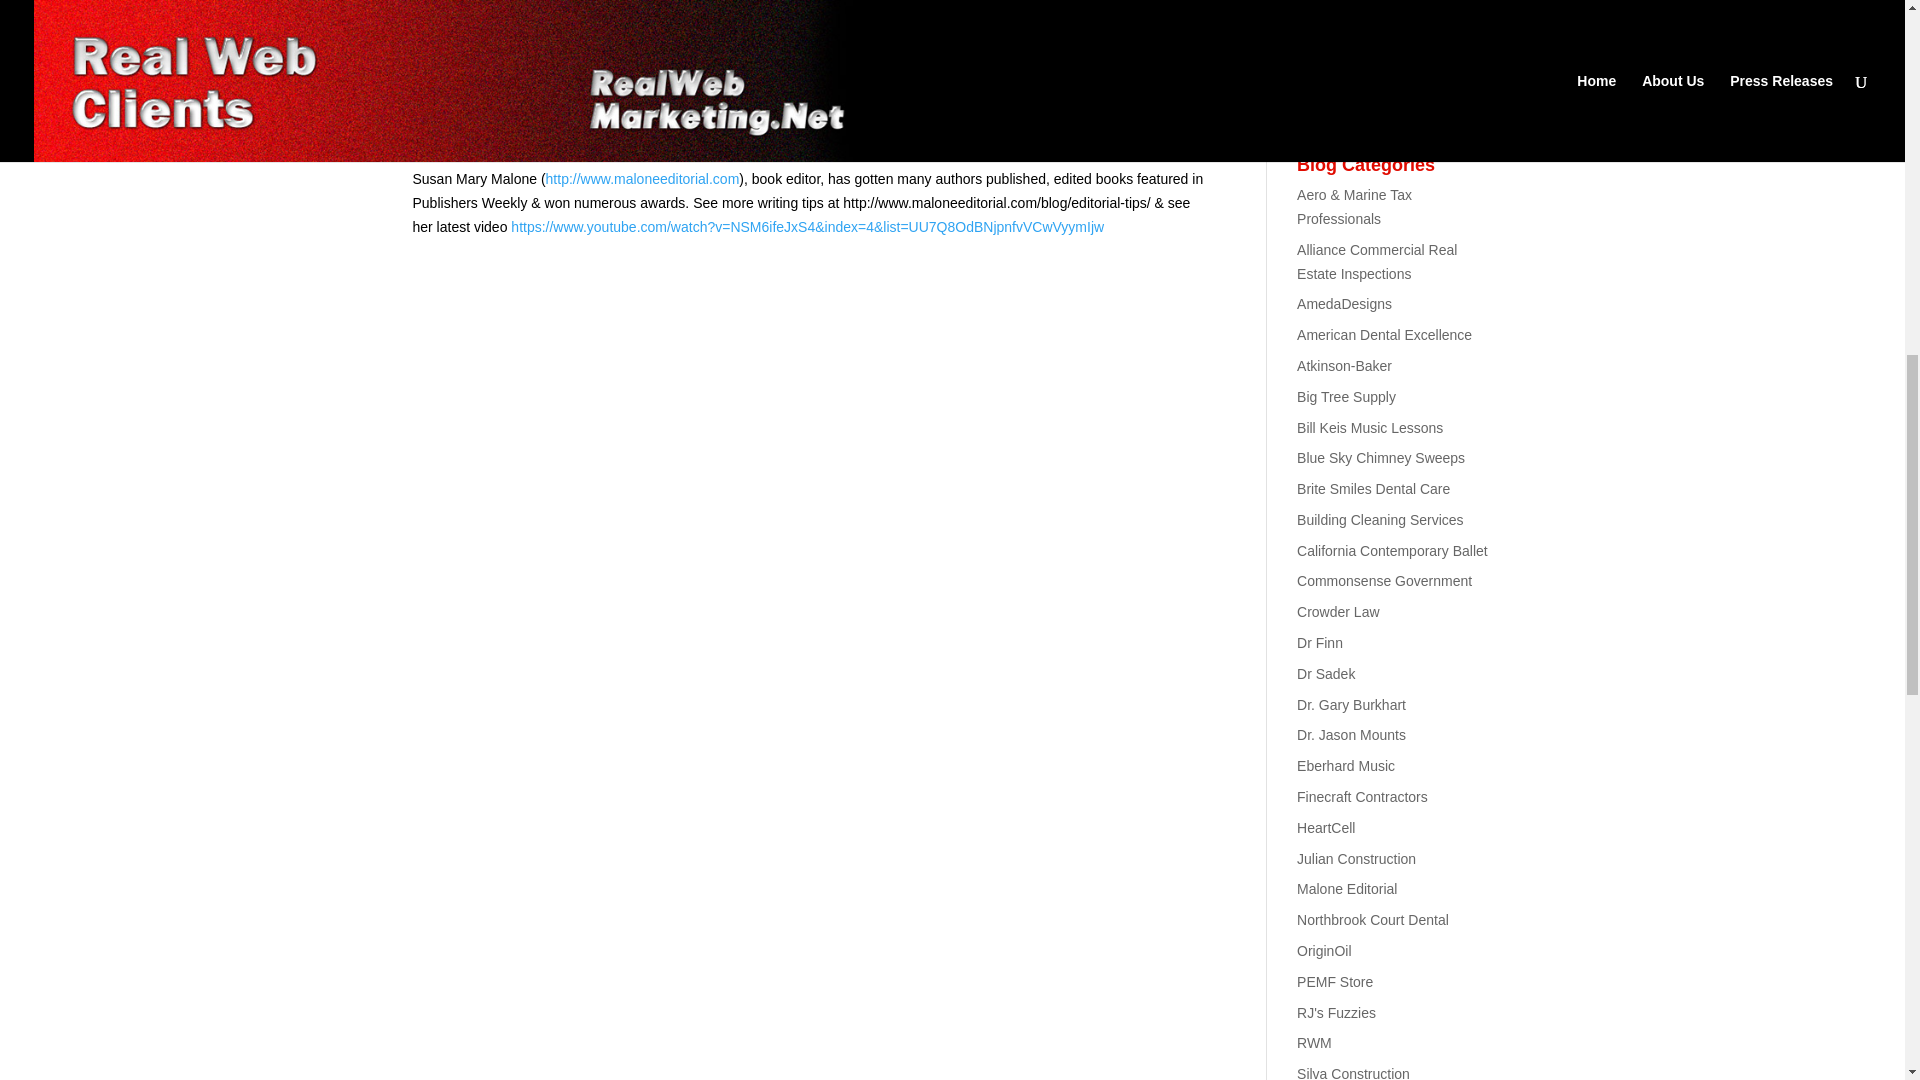  Describe the element at coordinates (1326, 827) in the screenshot. I see `HeartCell` at that location.